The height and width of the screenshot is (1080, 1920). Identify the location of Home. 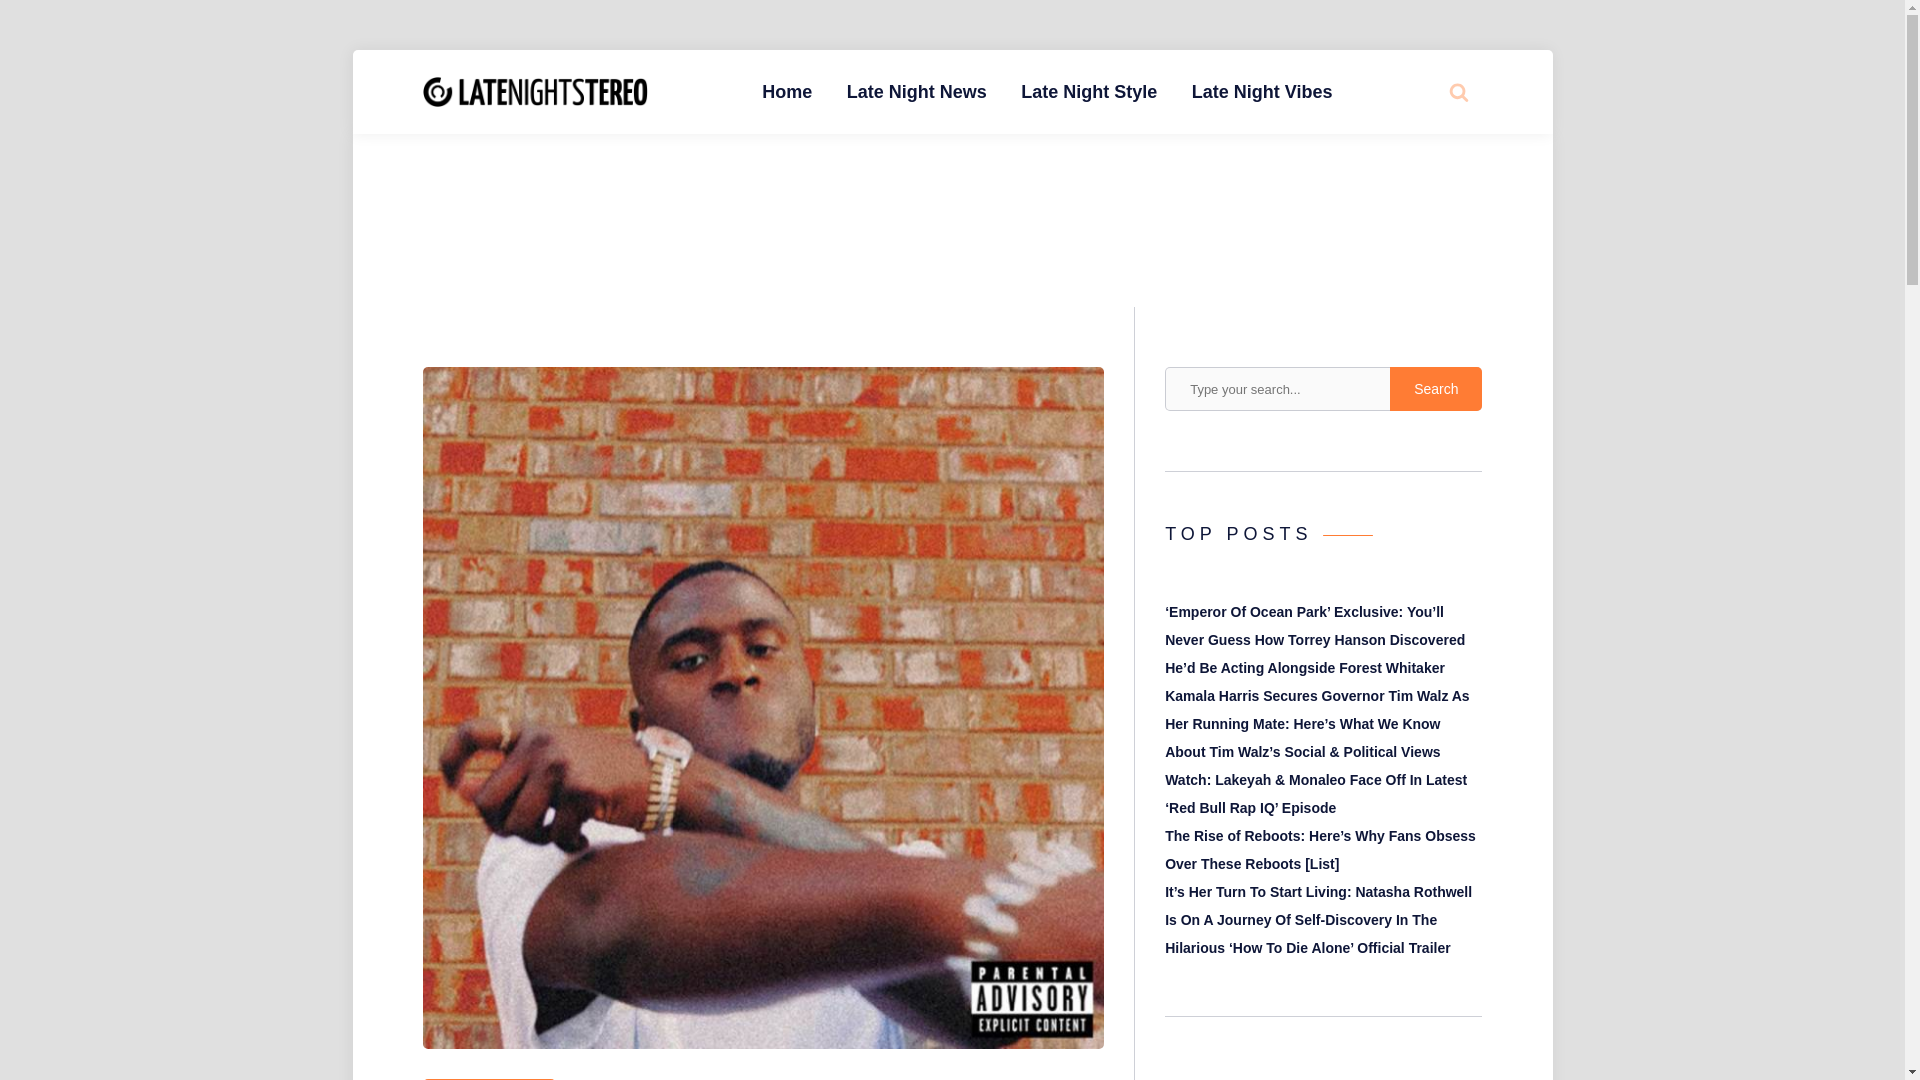
(786, 92).